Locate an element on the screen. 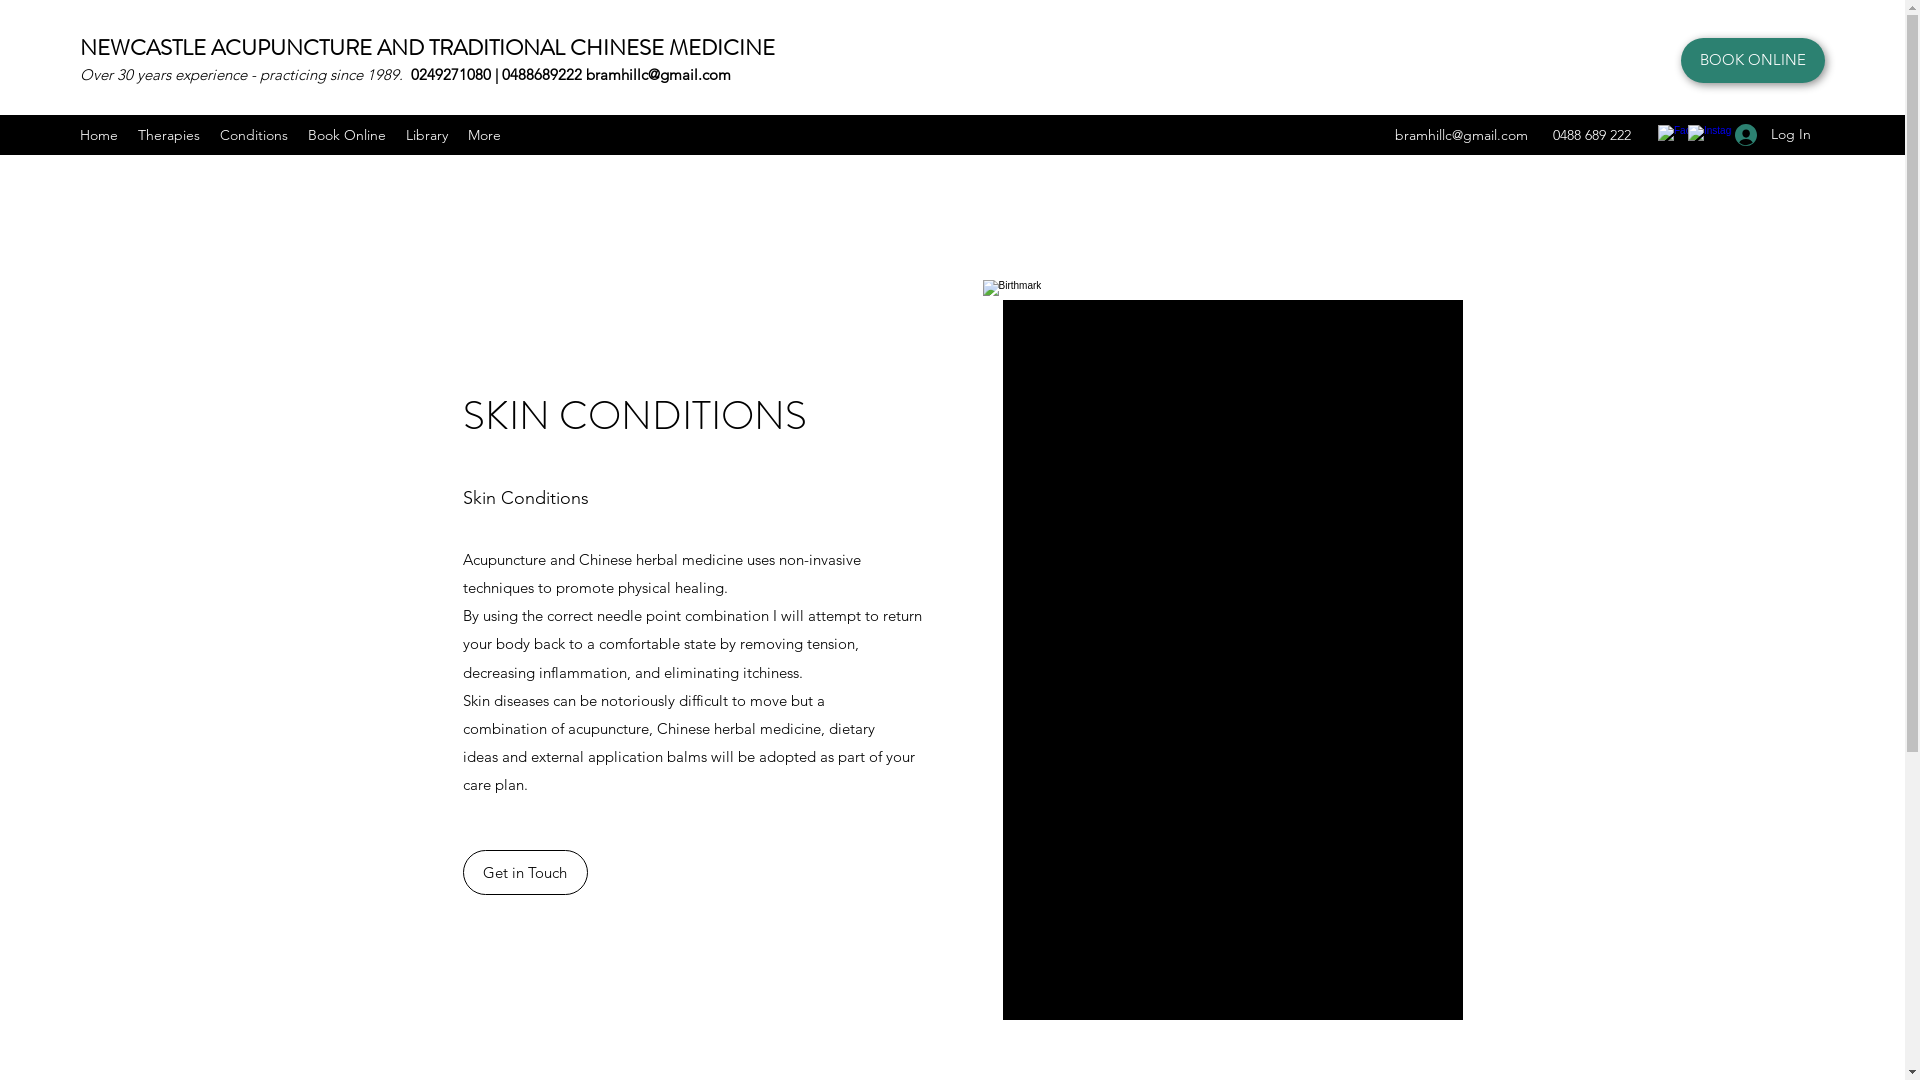 The image size is (1920, 1080). 0488689222 is located at coordinates (544, 74).